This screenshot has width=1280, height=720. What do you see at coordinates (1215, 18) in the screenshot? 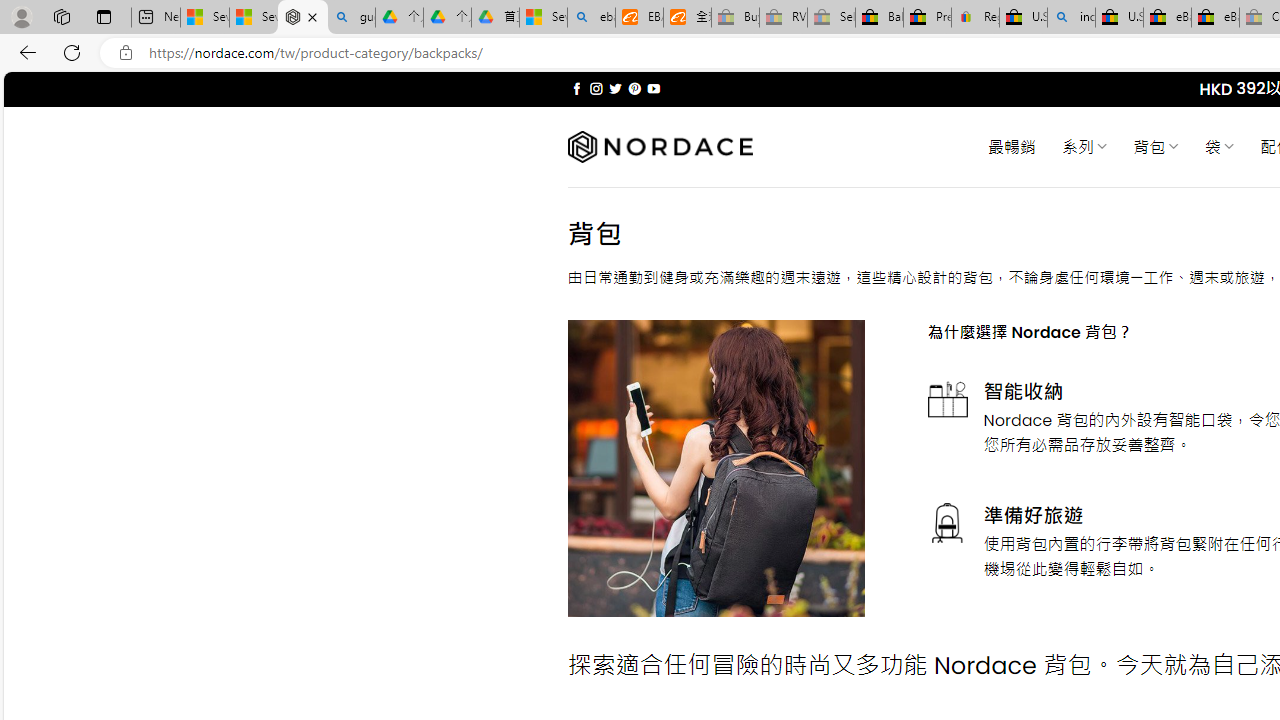
I see `eBay Inc. Reports Third Quarter 2023 Results` at bounding box center [1215, 18].